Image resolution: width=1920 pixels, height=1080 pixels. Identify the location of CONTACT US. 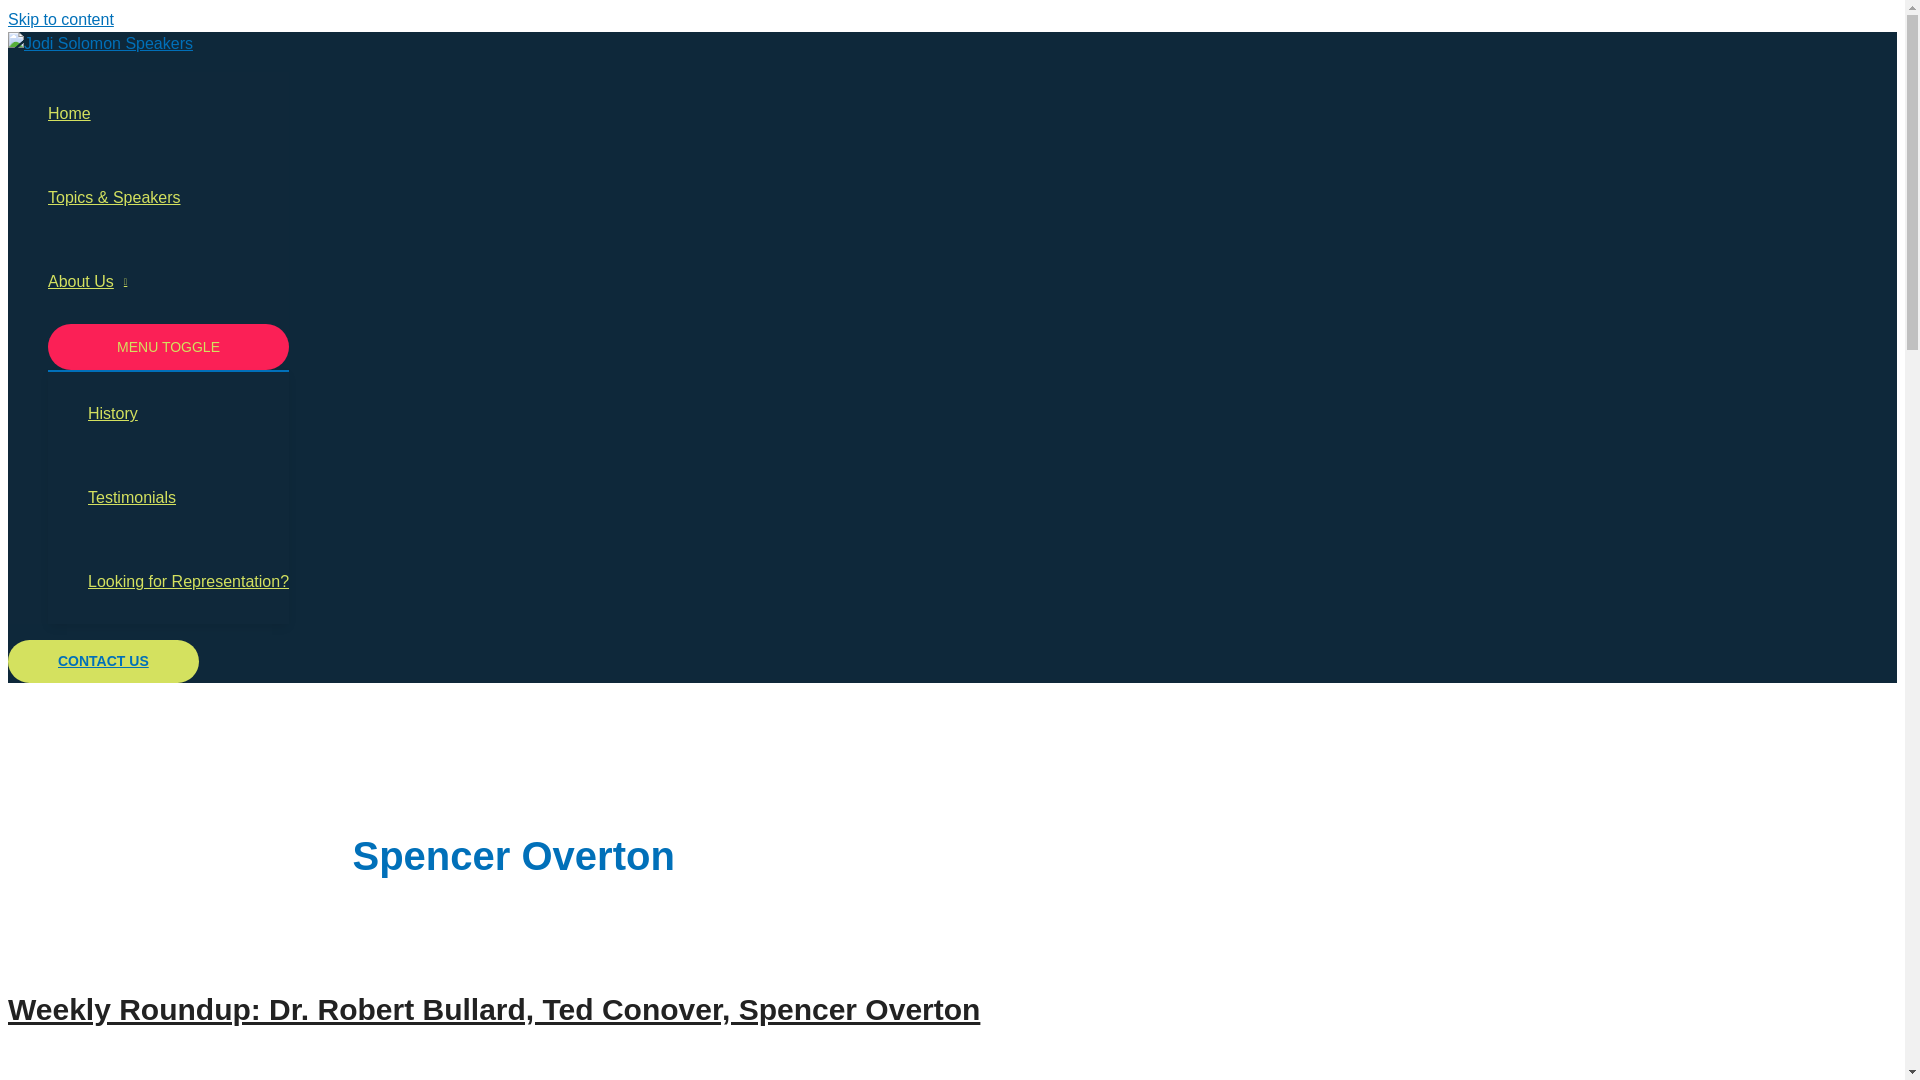
(103, 661).